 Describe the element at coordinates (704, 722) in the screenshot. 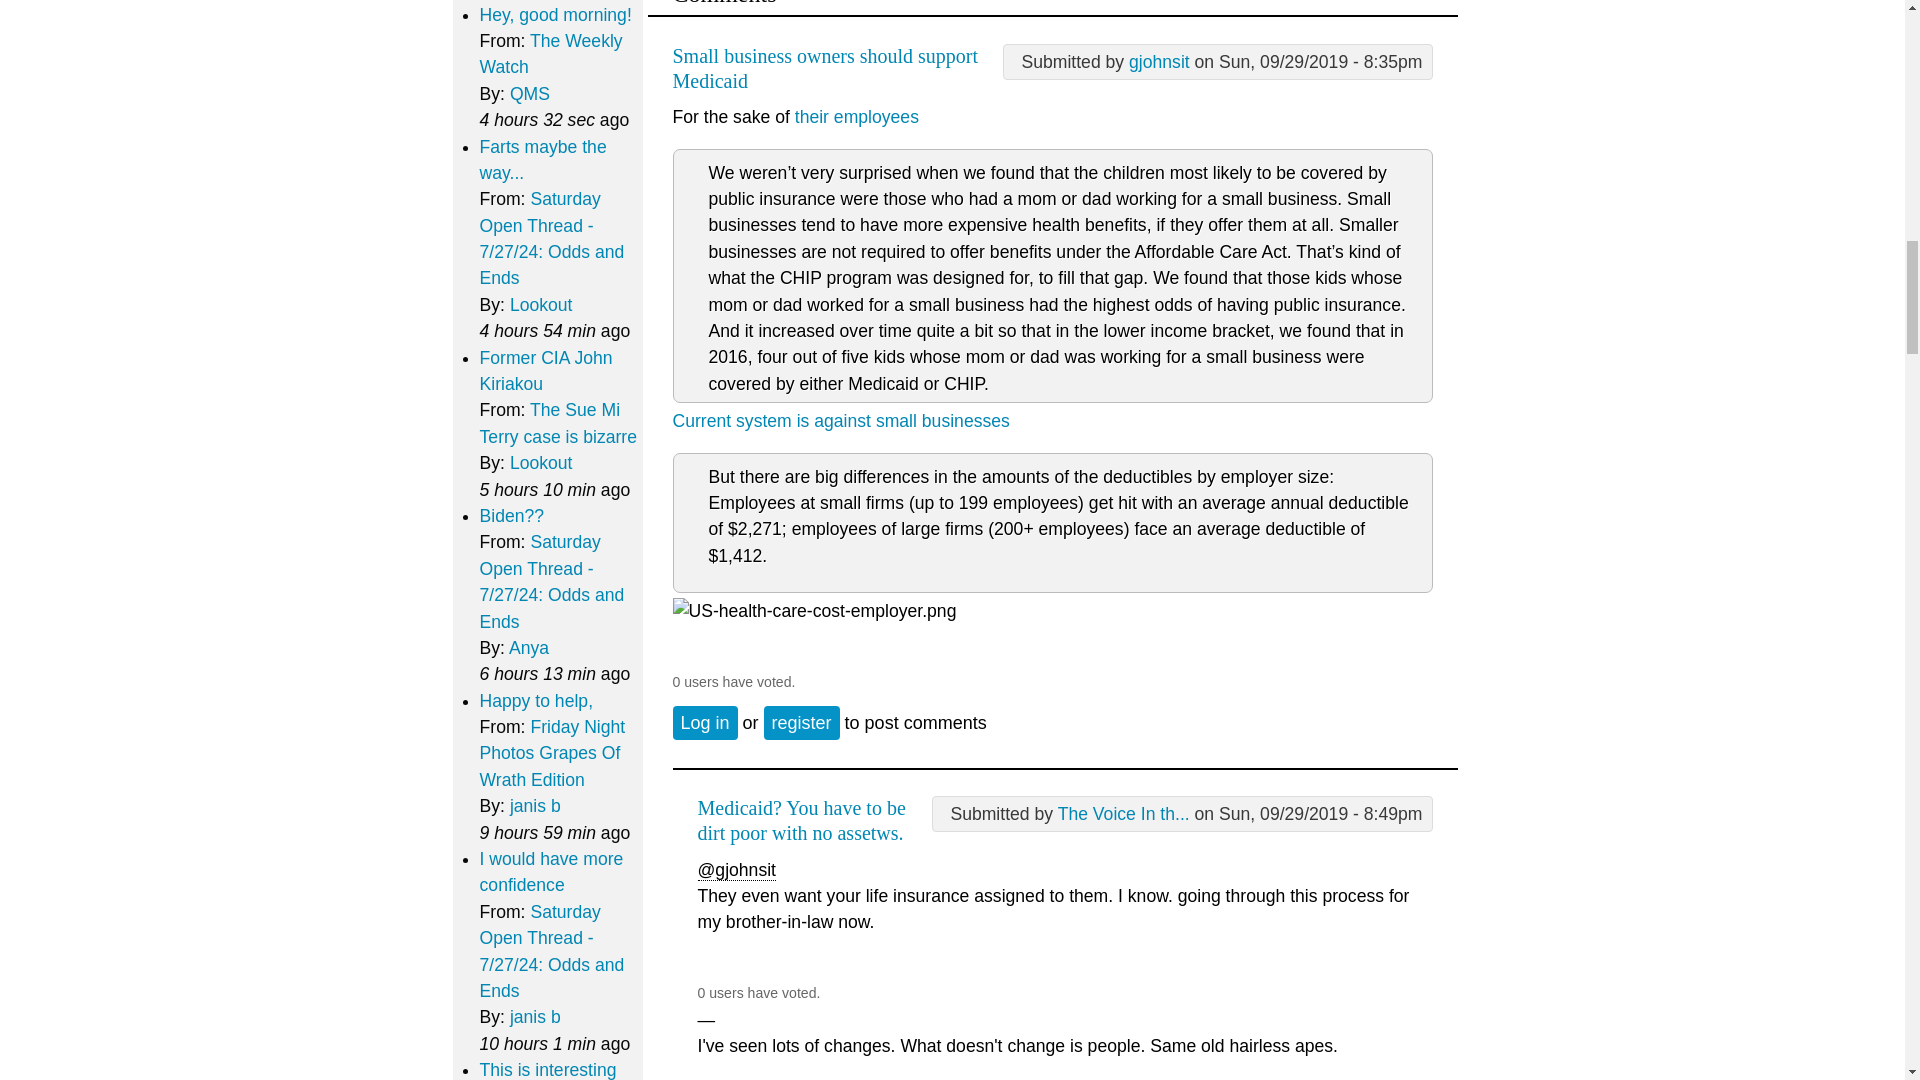

I see `Log in` at that location.